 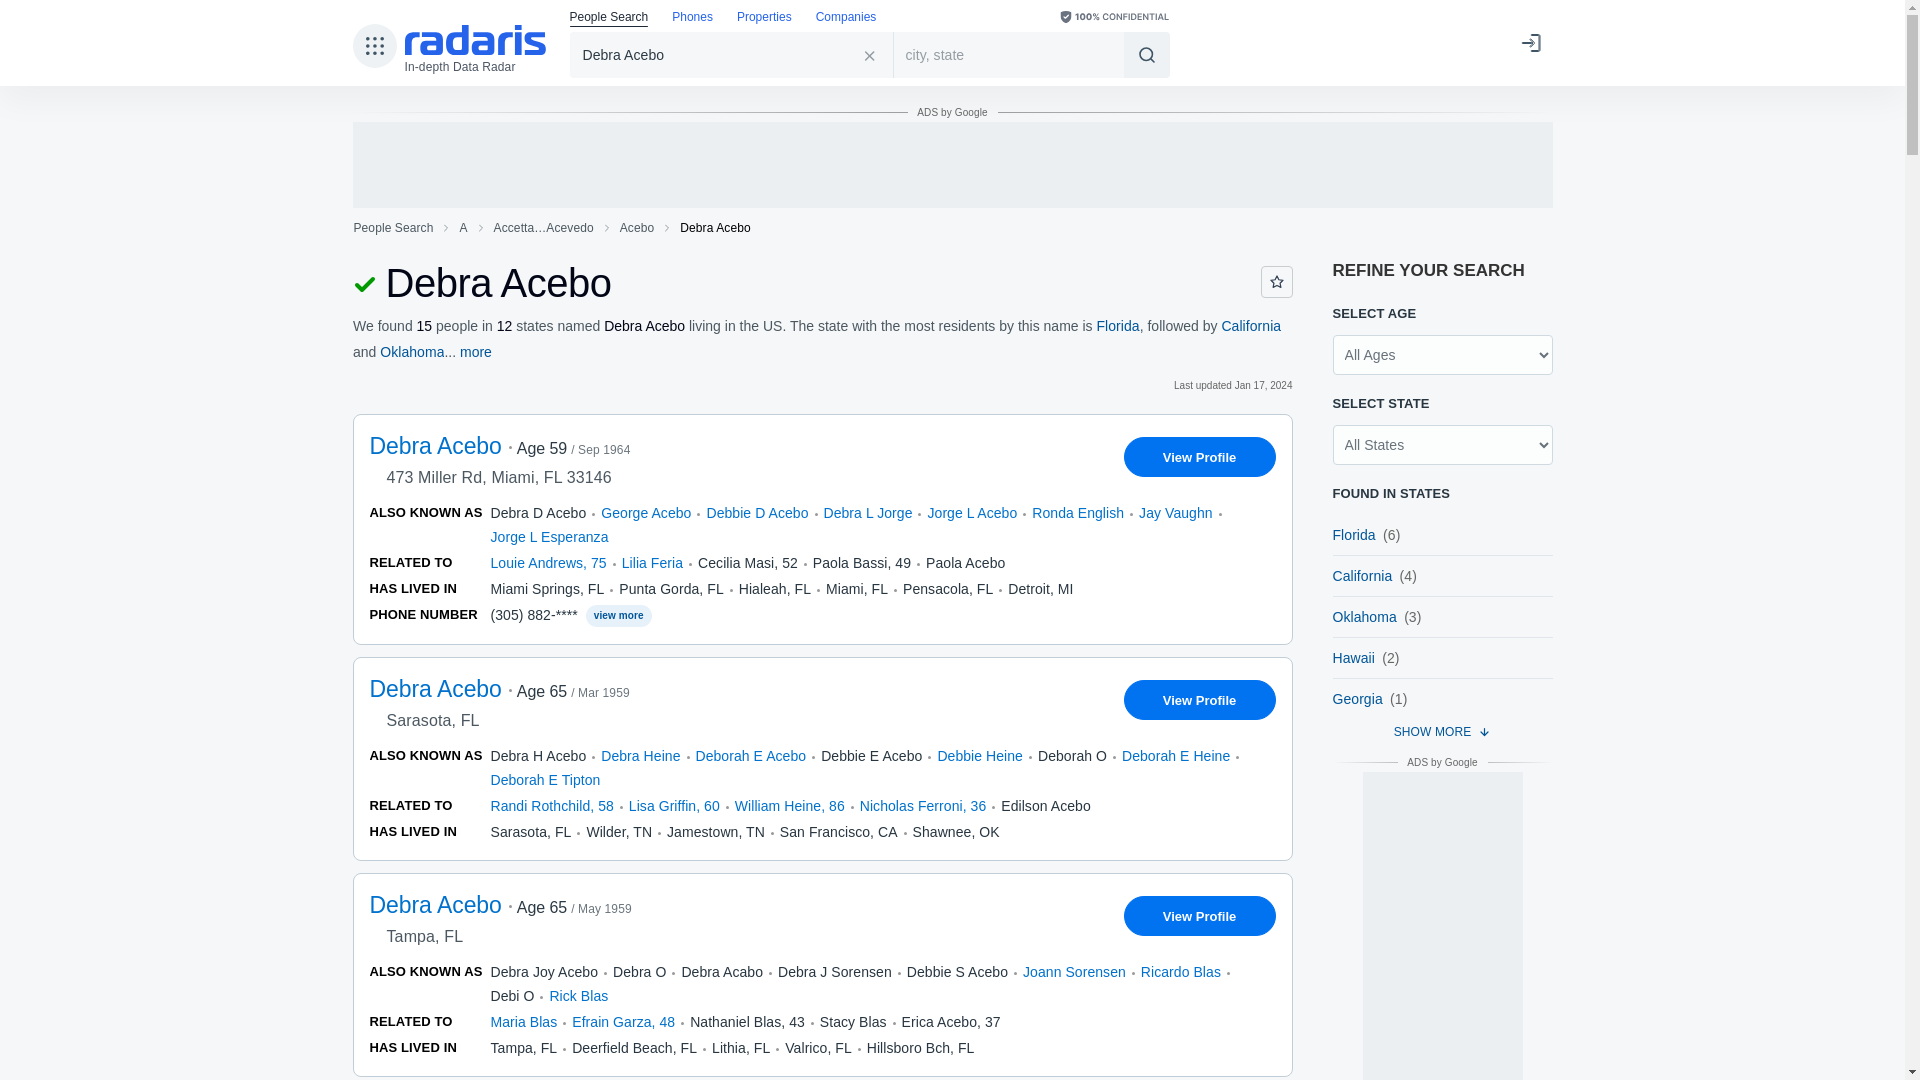 I want to click on Debbie D Acebo, so click(x=757, y=512).